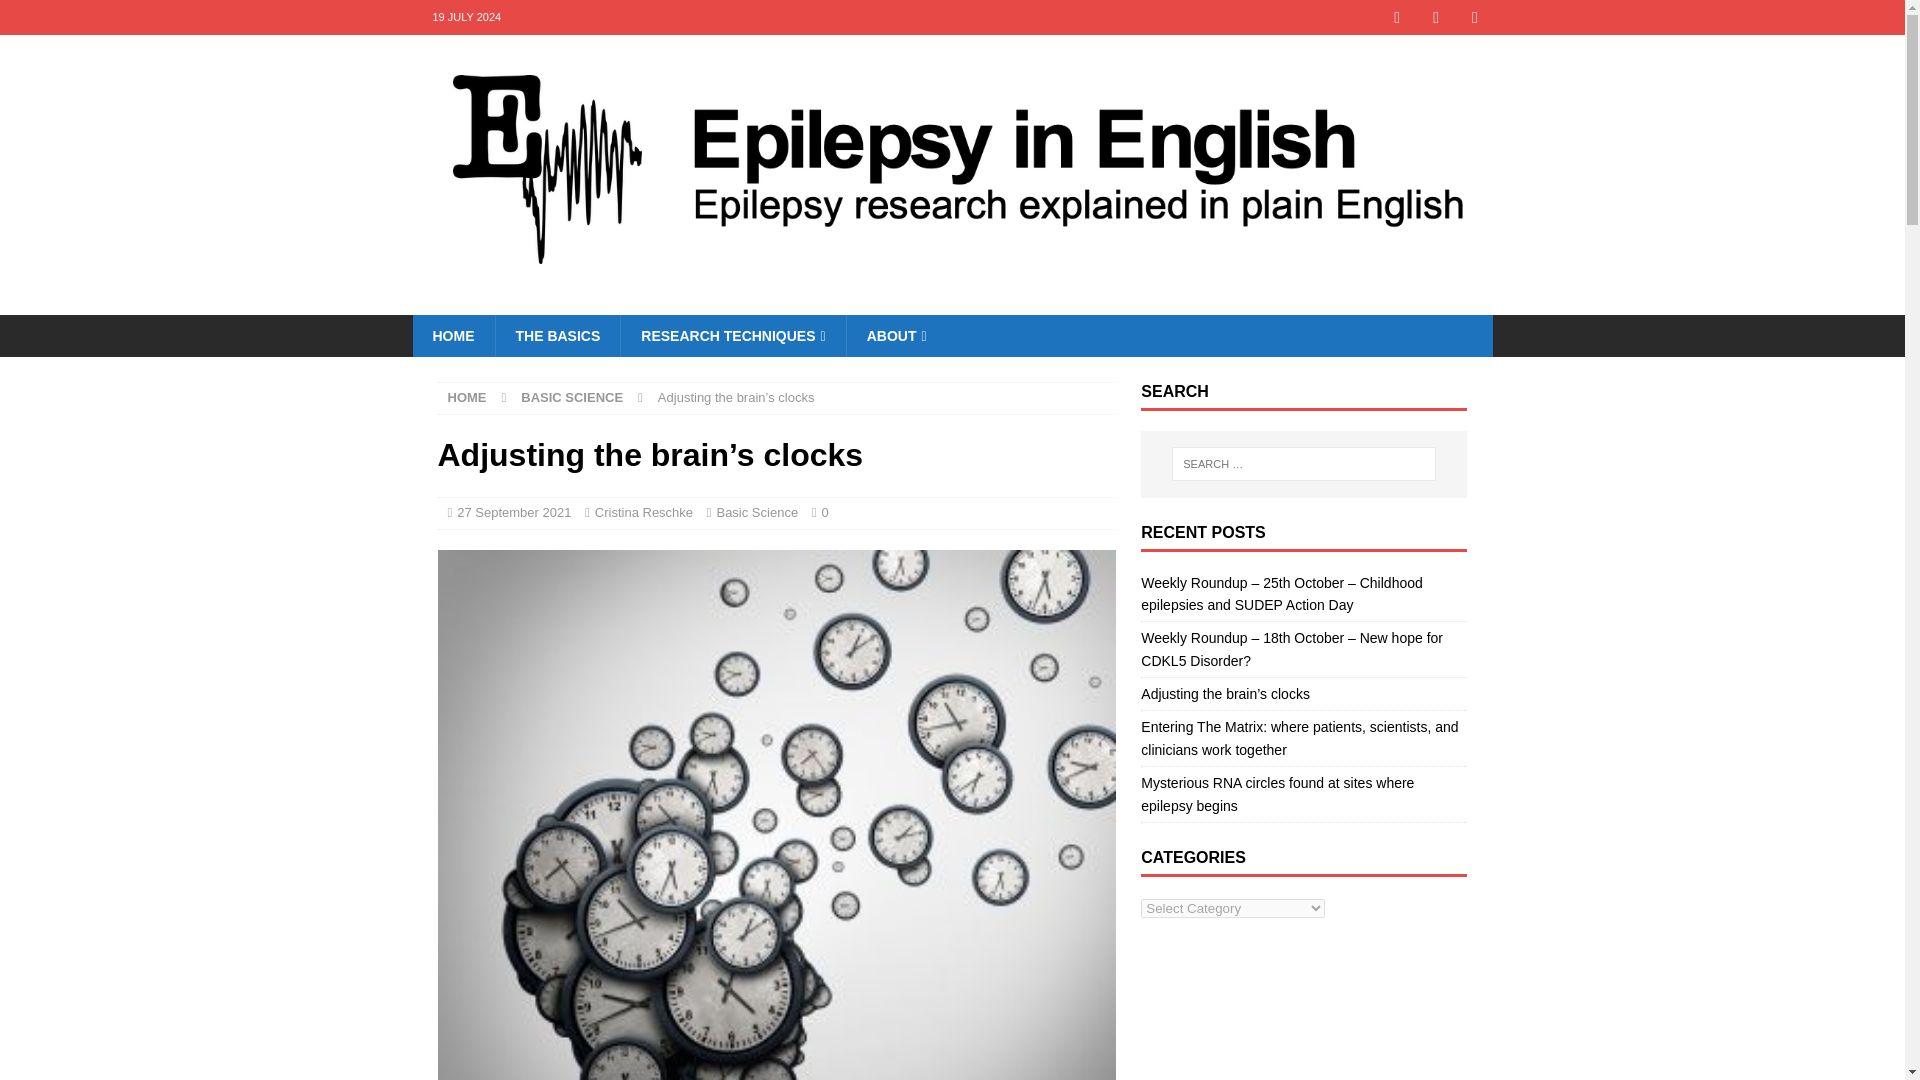 The height and width of the screenshot is (1080, 1920). Describe the element at coordinates (452, 336) in the screenshot. I see `HOME` at that location.